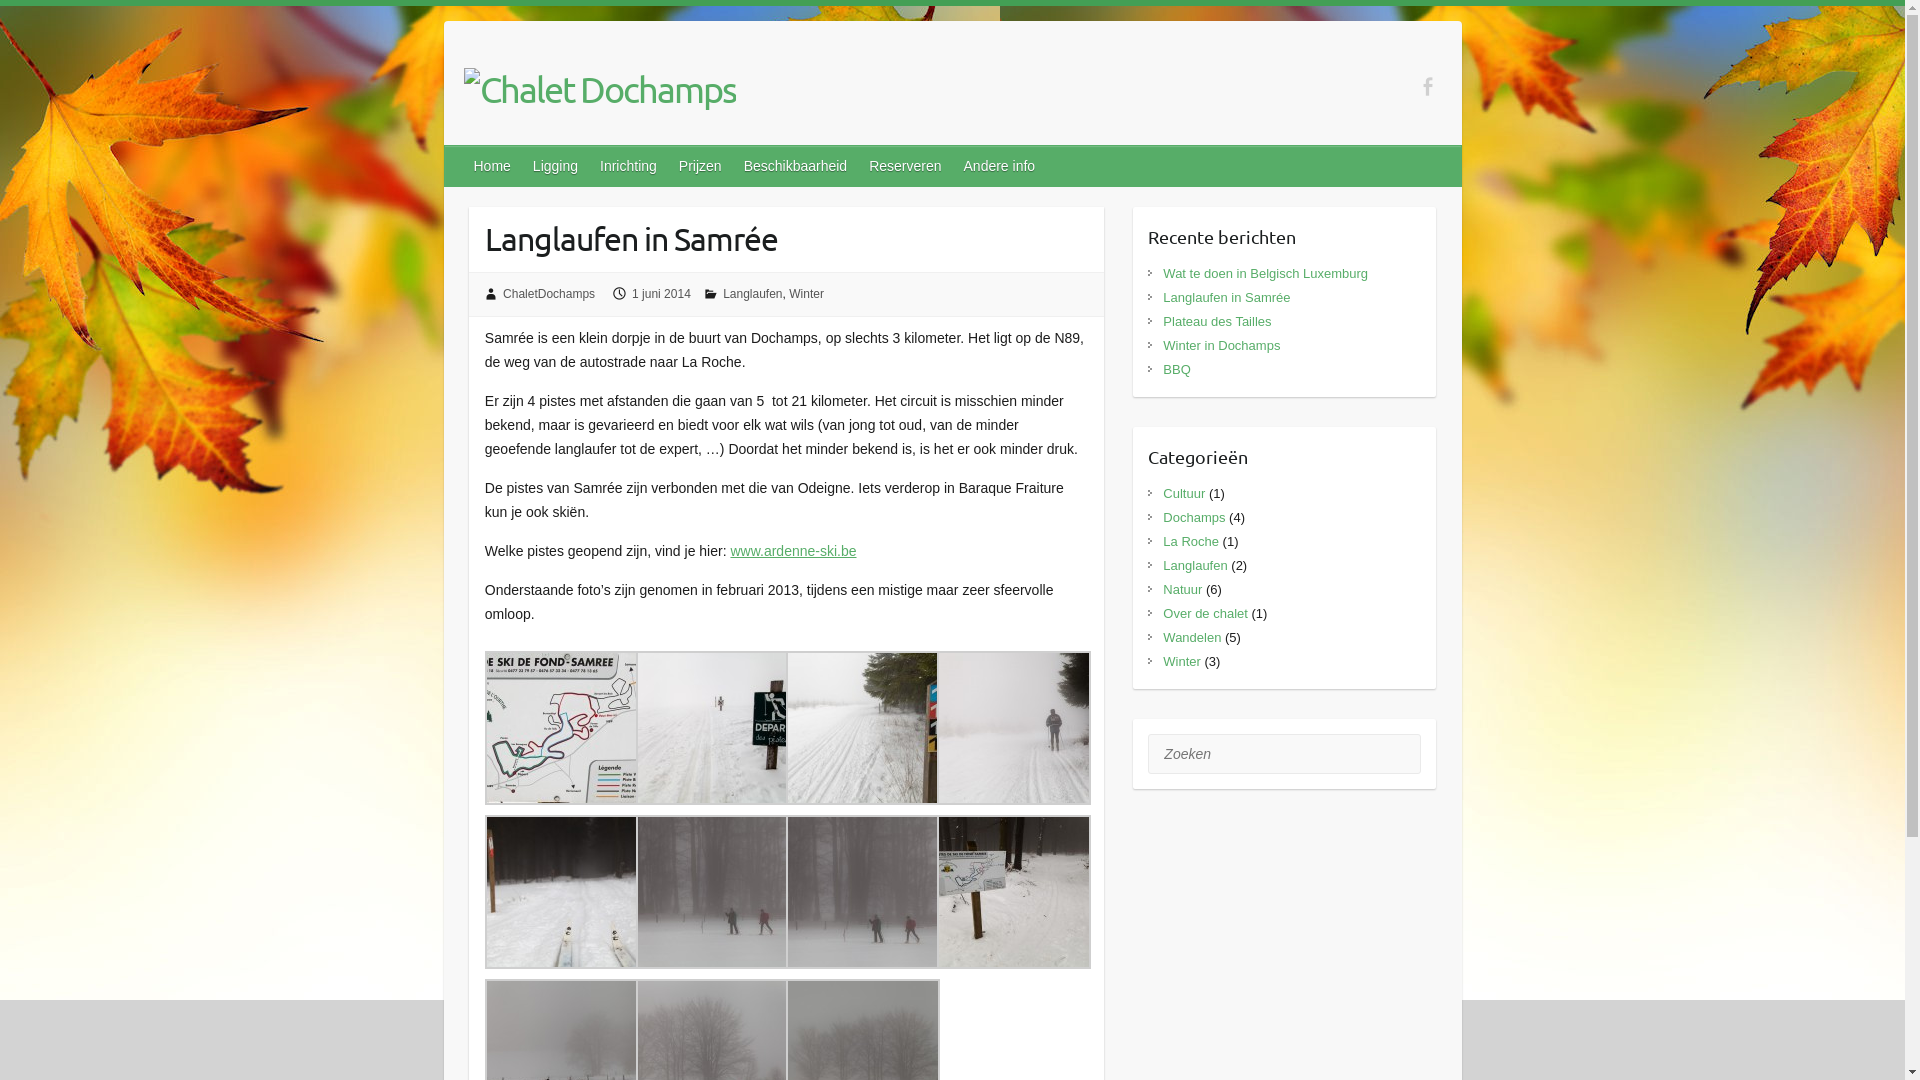  I want to click on Over de chalet, so click(1206, 614).